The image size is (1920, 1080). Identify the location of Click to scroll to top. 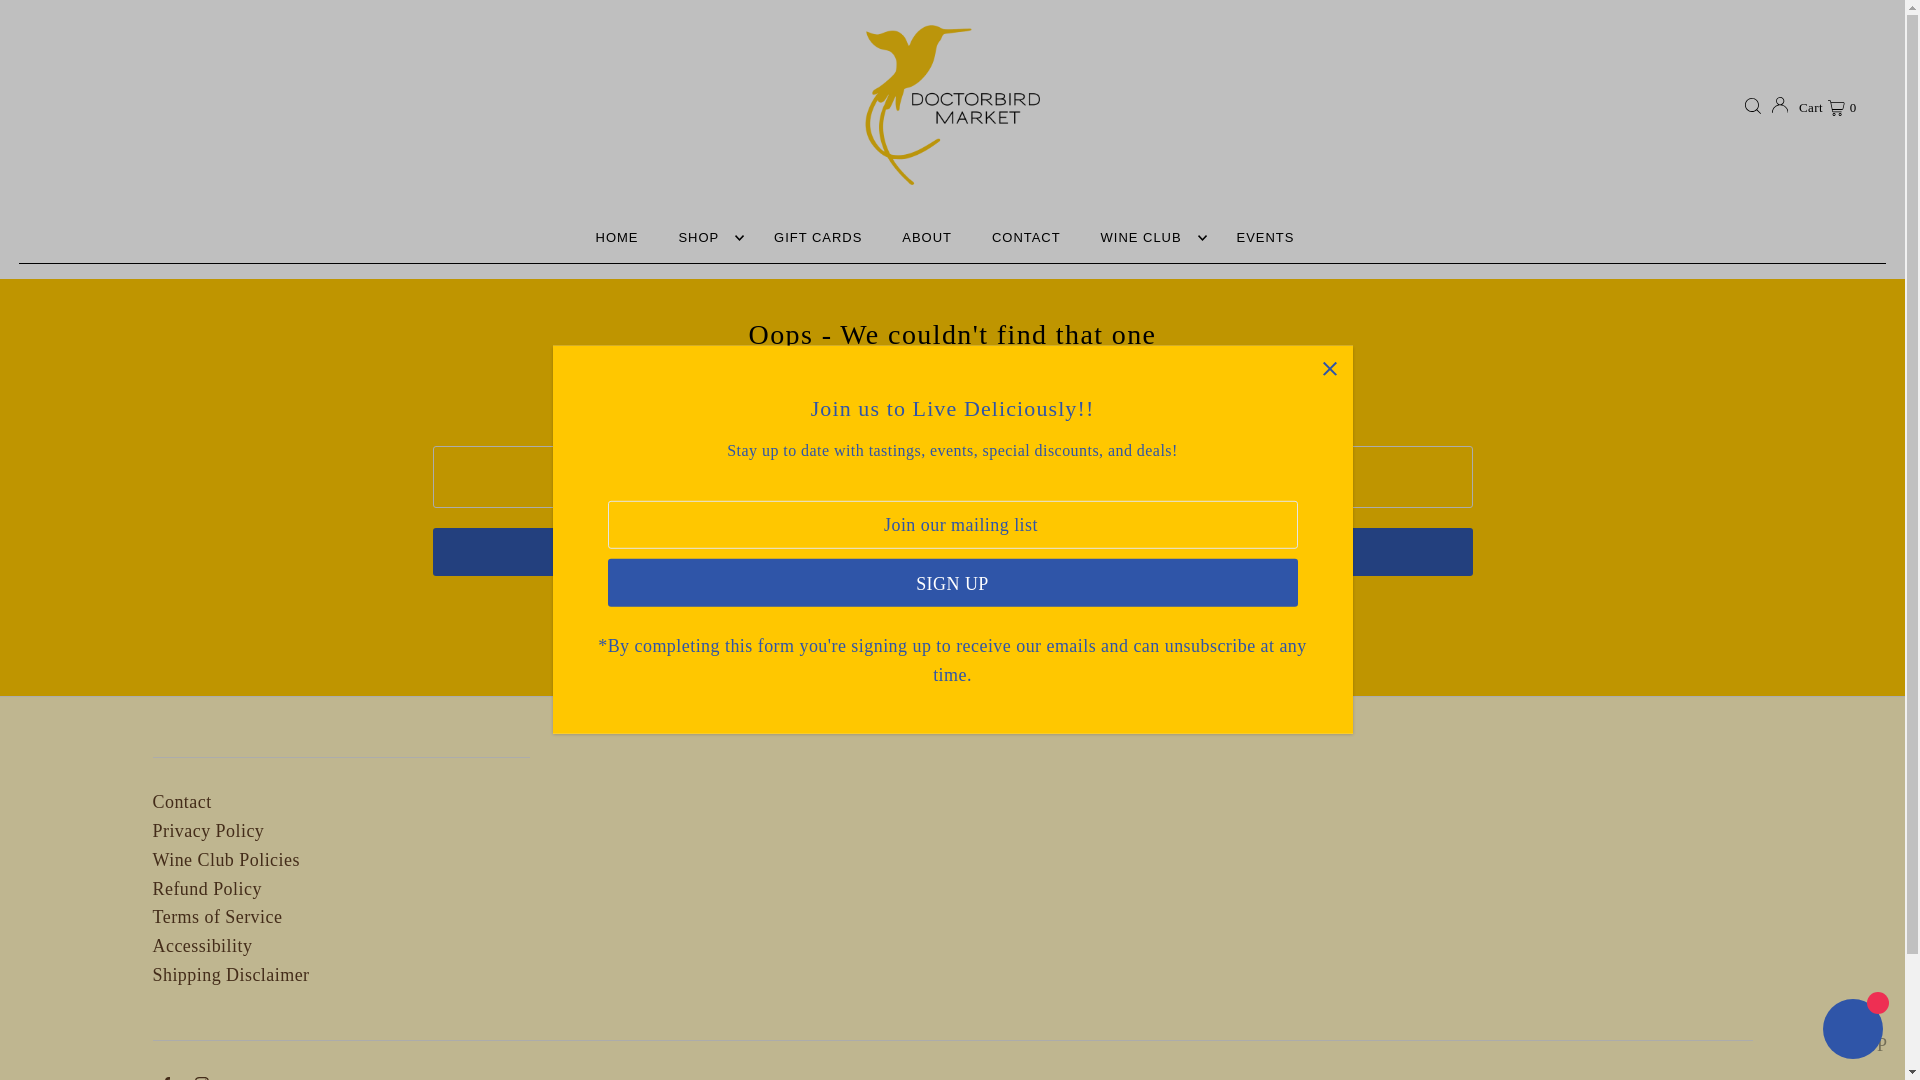
(1870, 1039).